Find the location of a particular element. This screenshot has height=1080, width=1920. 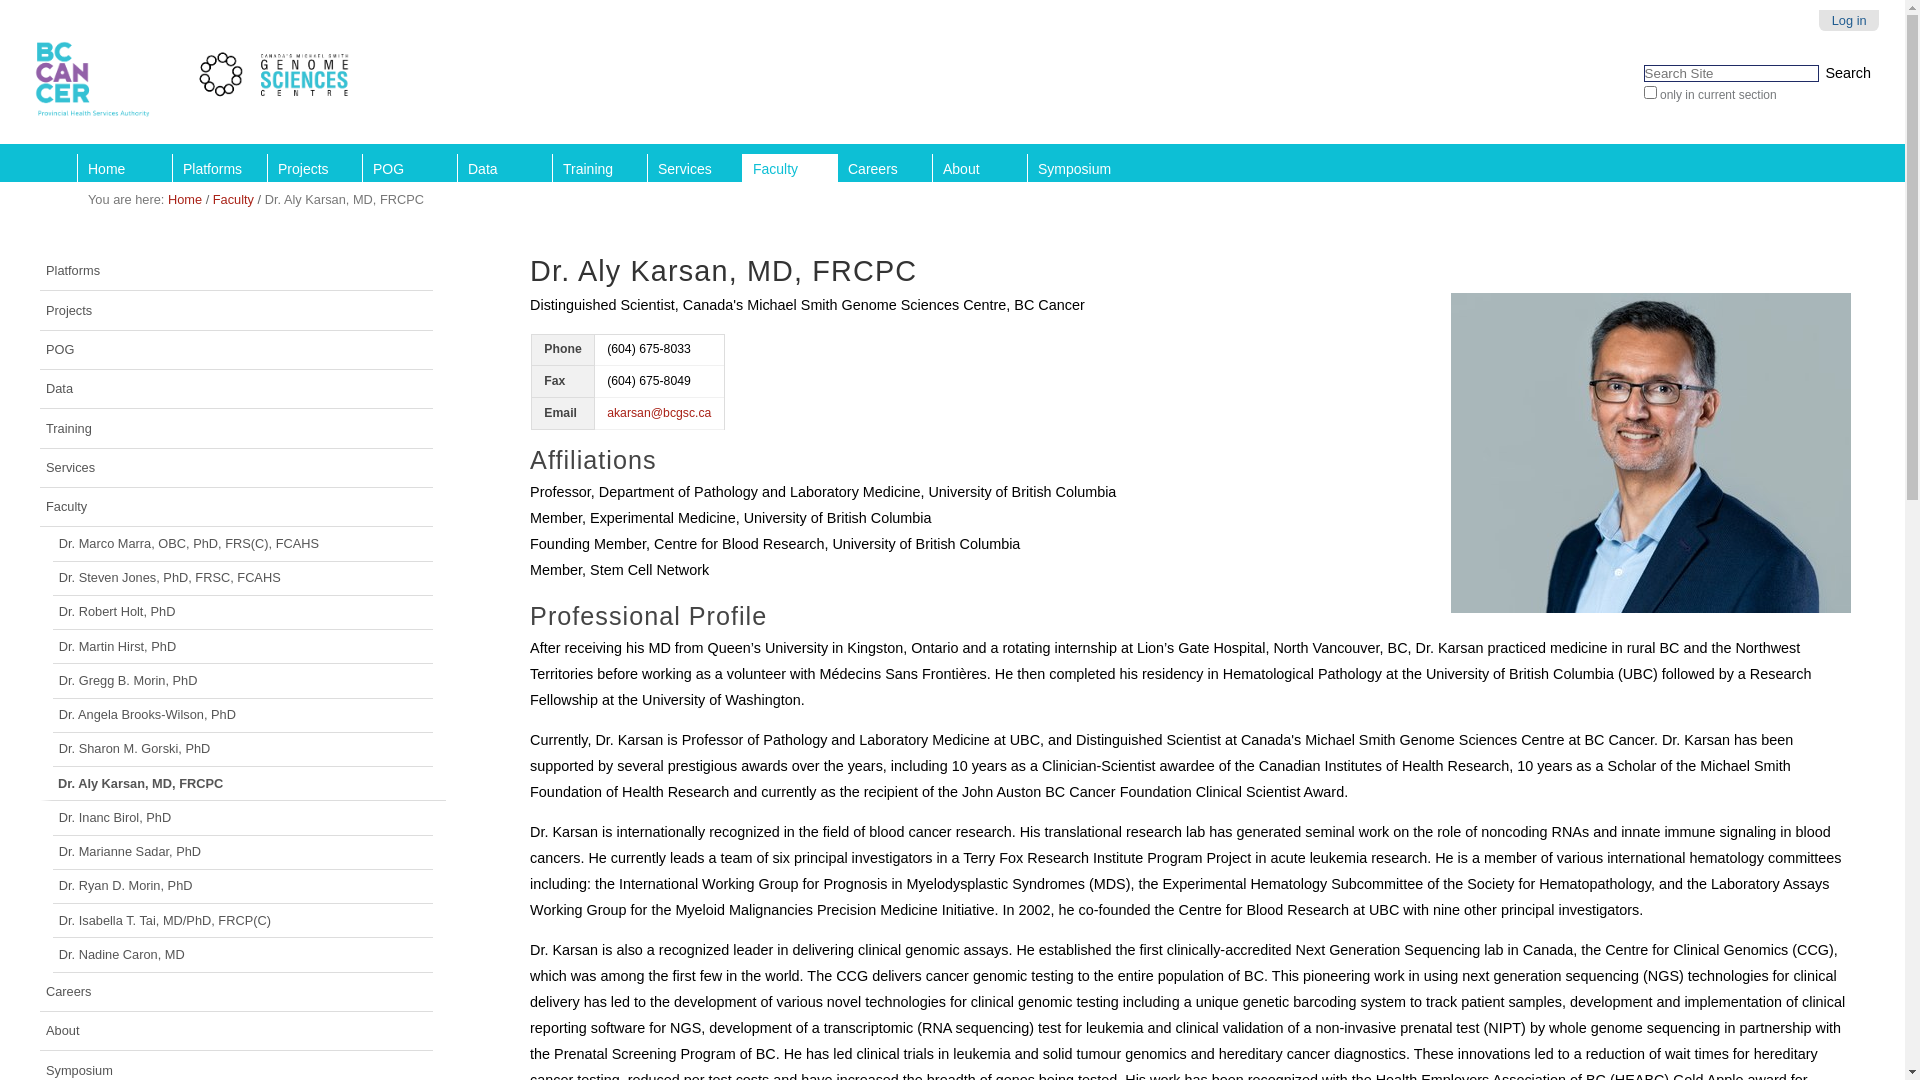

Dr. Marco Marra, OBC, PhD, FRS(C), FCAHS is located at coordinates (244, 544).